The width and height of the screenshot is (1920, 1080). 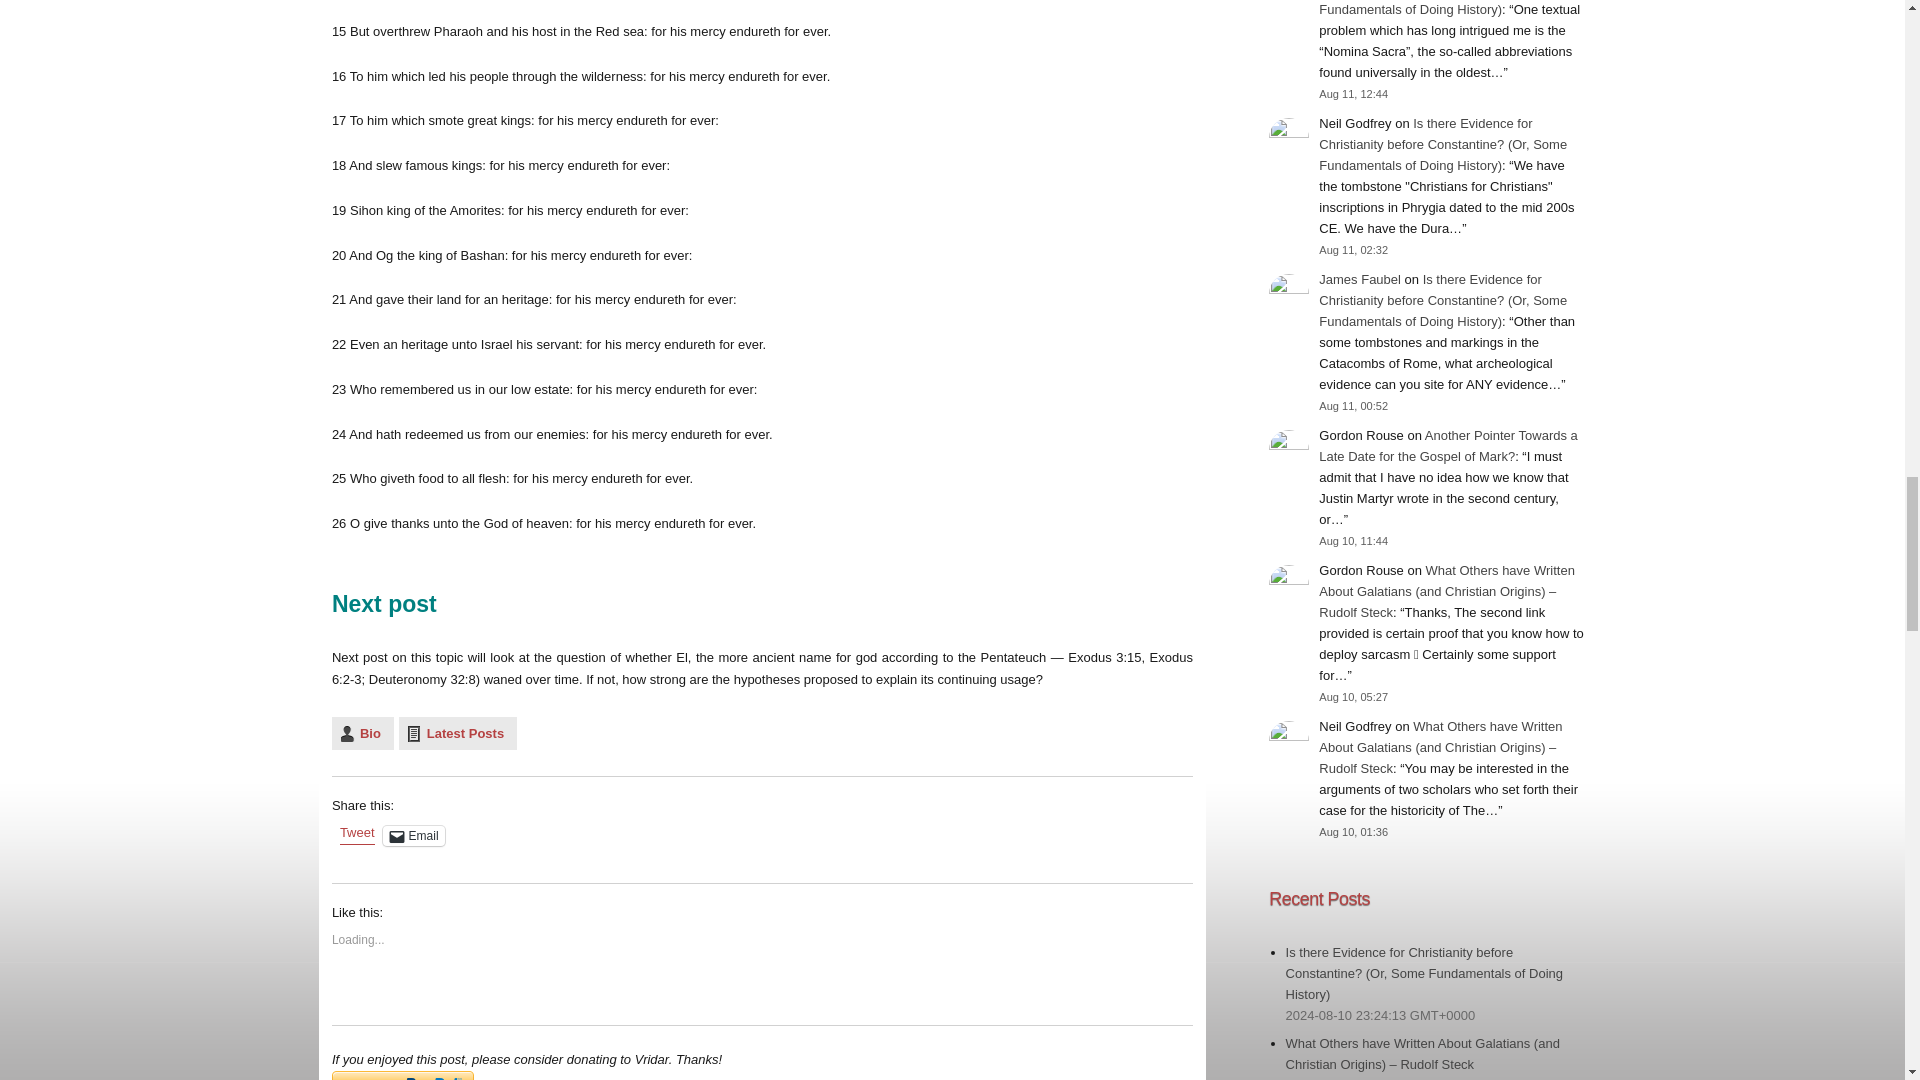 What do you see at coordinates (362, 733) in the screenshot?
I see `Bio` at bounding box center [362, 733].